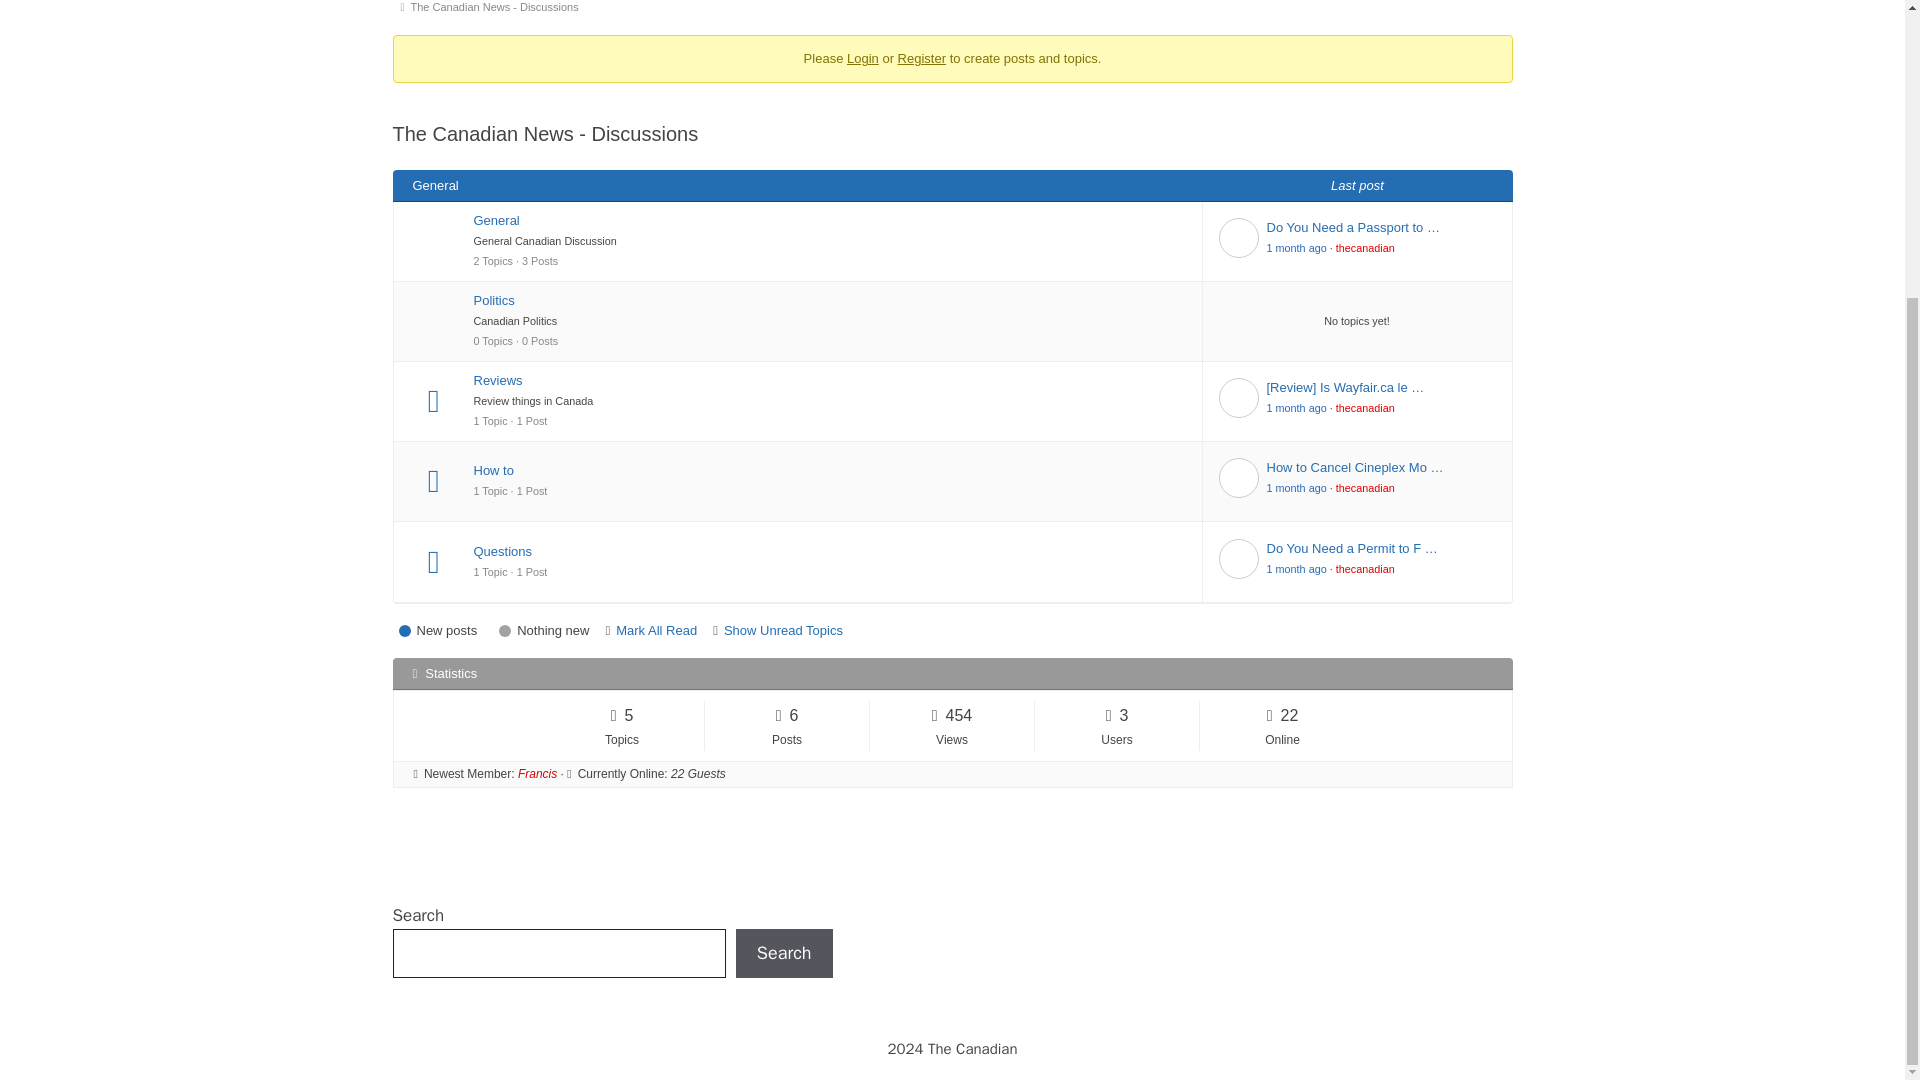  I want to click on Register, so click(922, 58).